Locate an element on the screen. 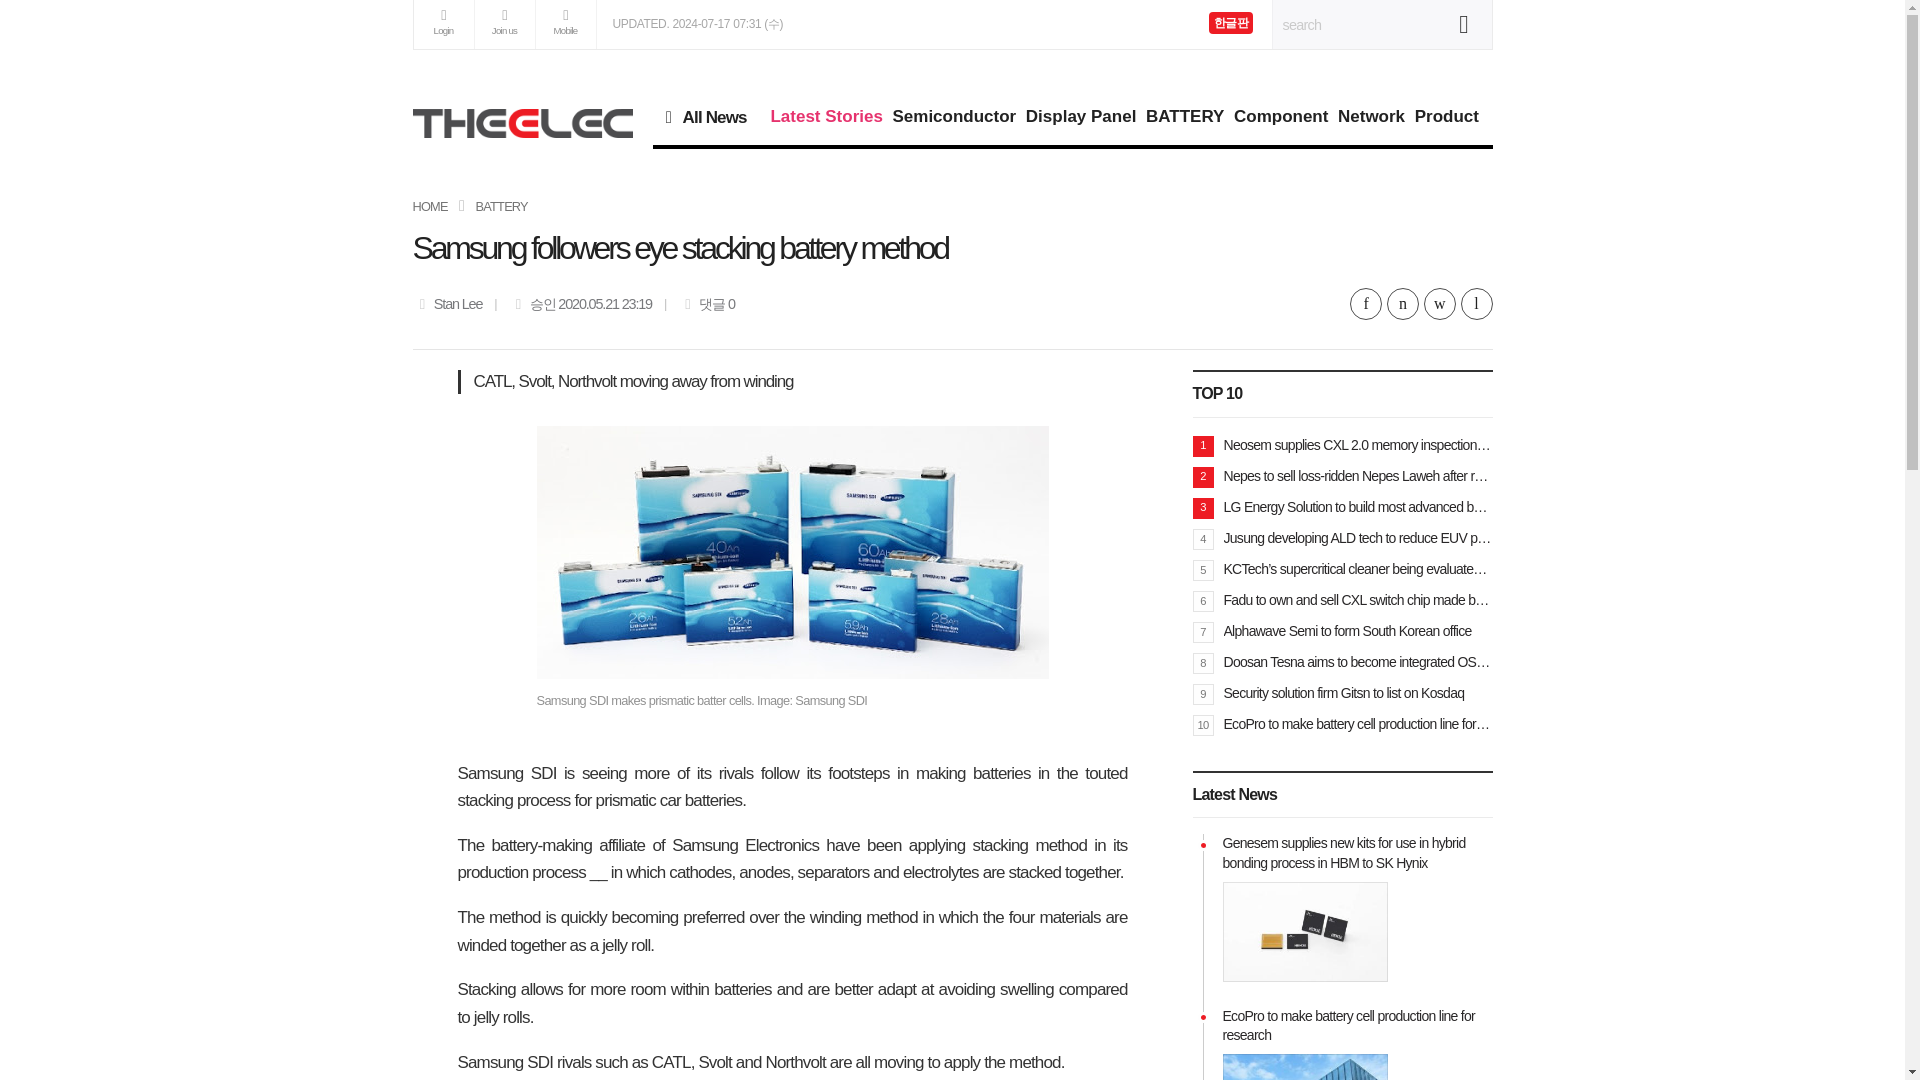  Semiconductor is located at coordinates (954, 116).